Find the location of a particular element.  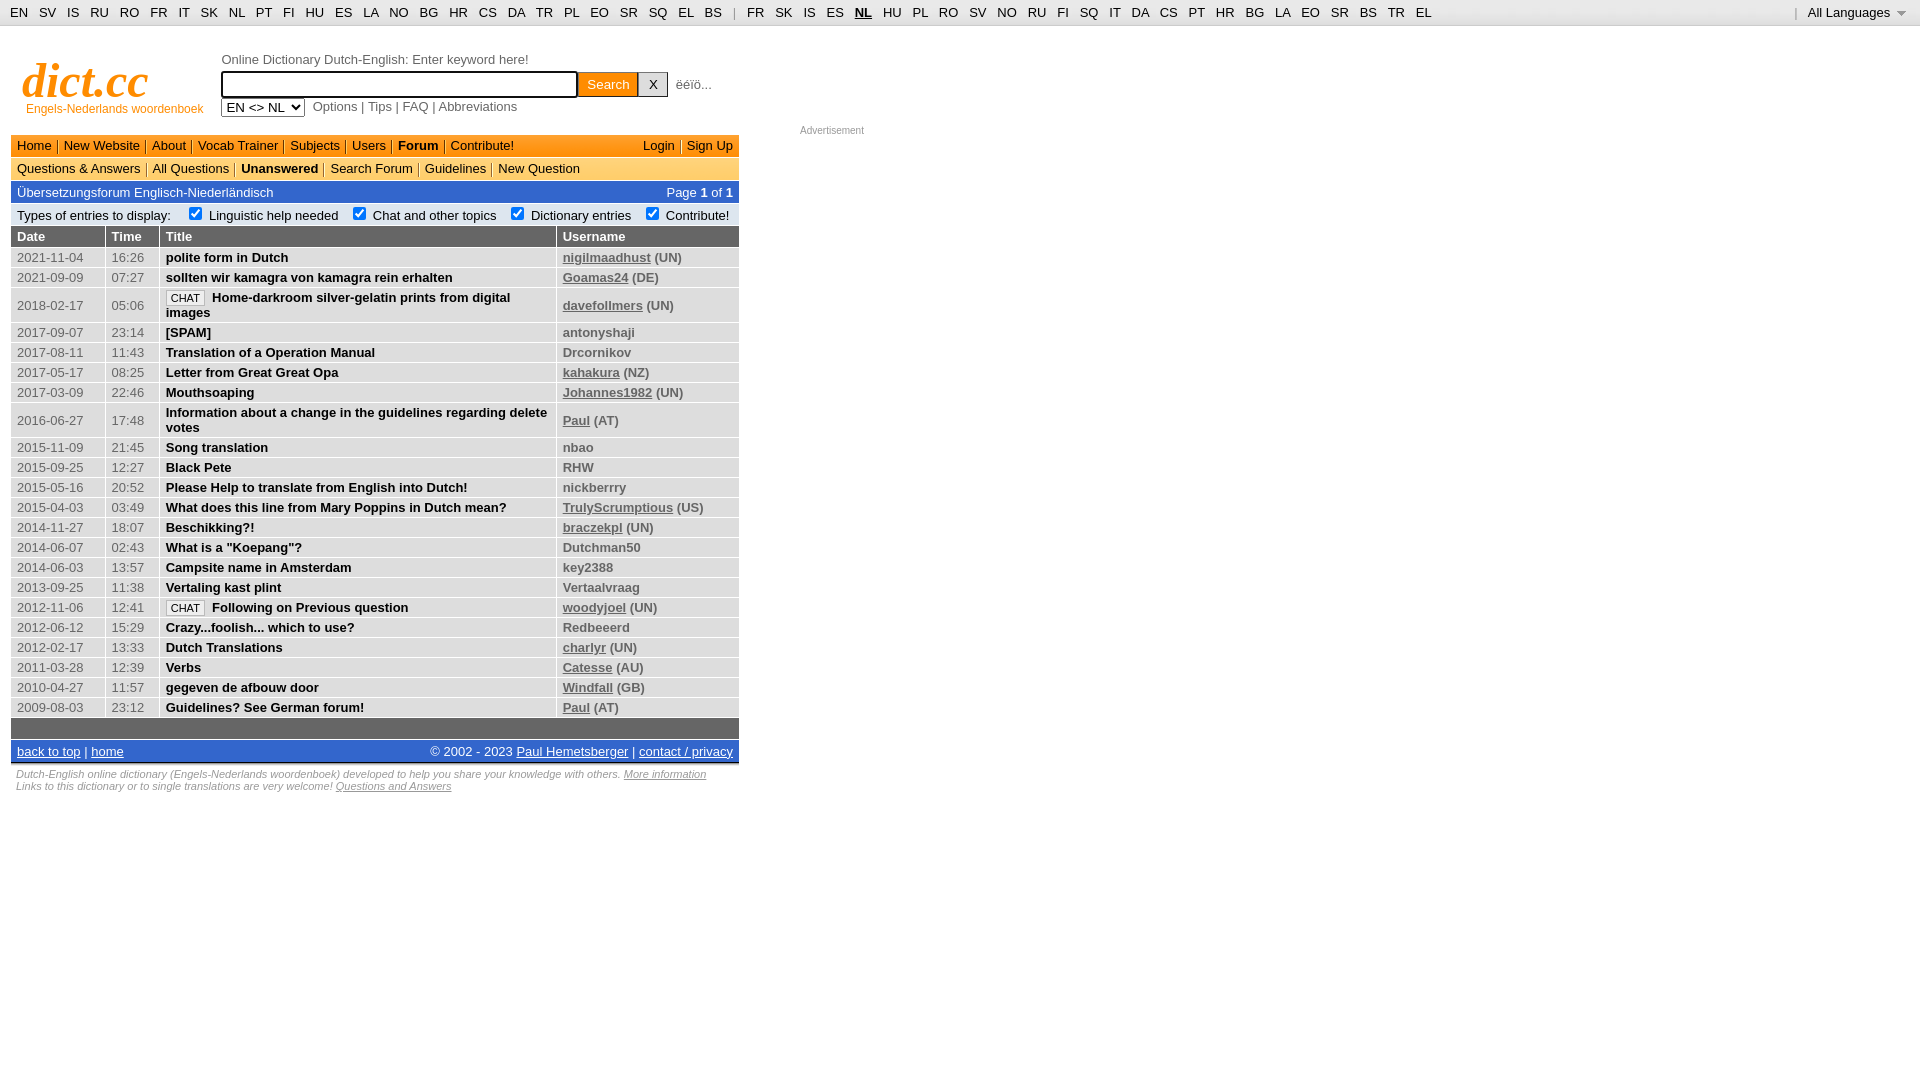

PL is located at coordinates (920, 12).